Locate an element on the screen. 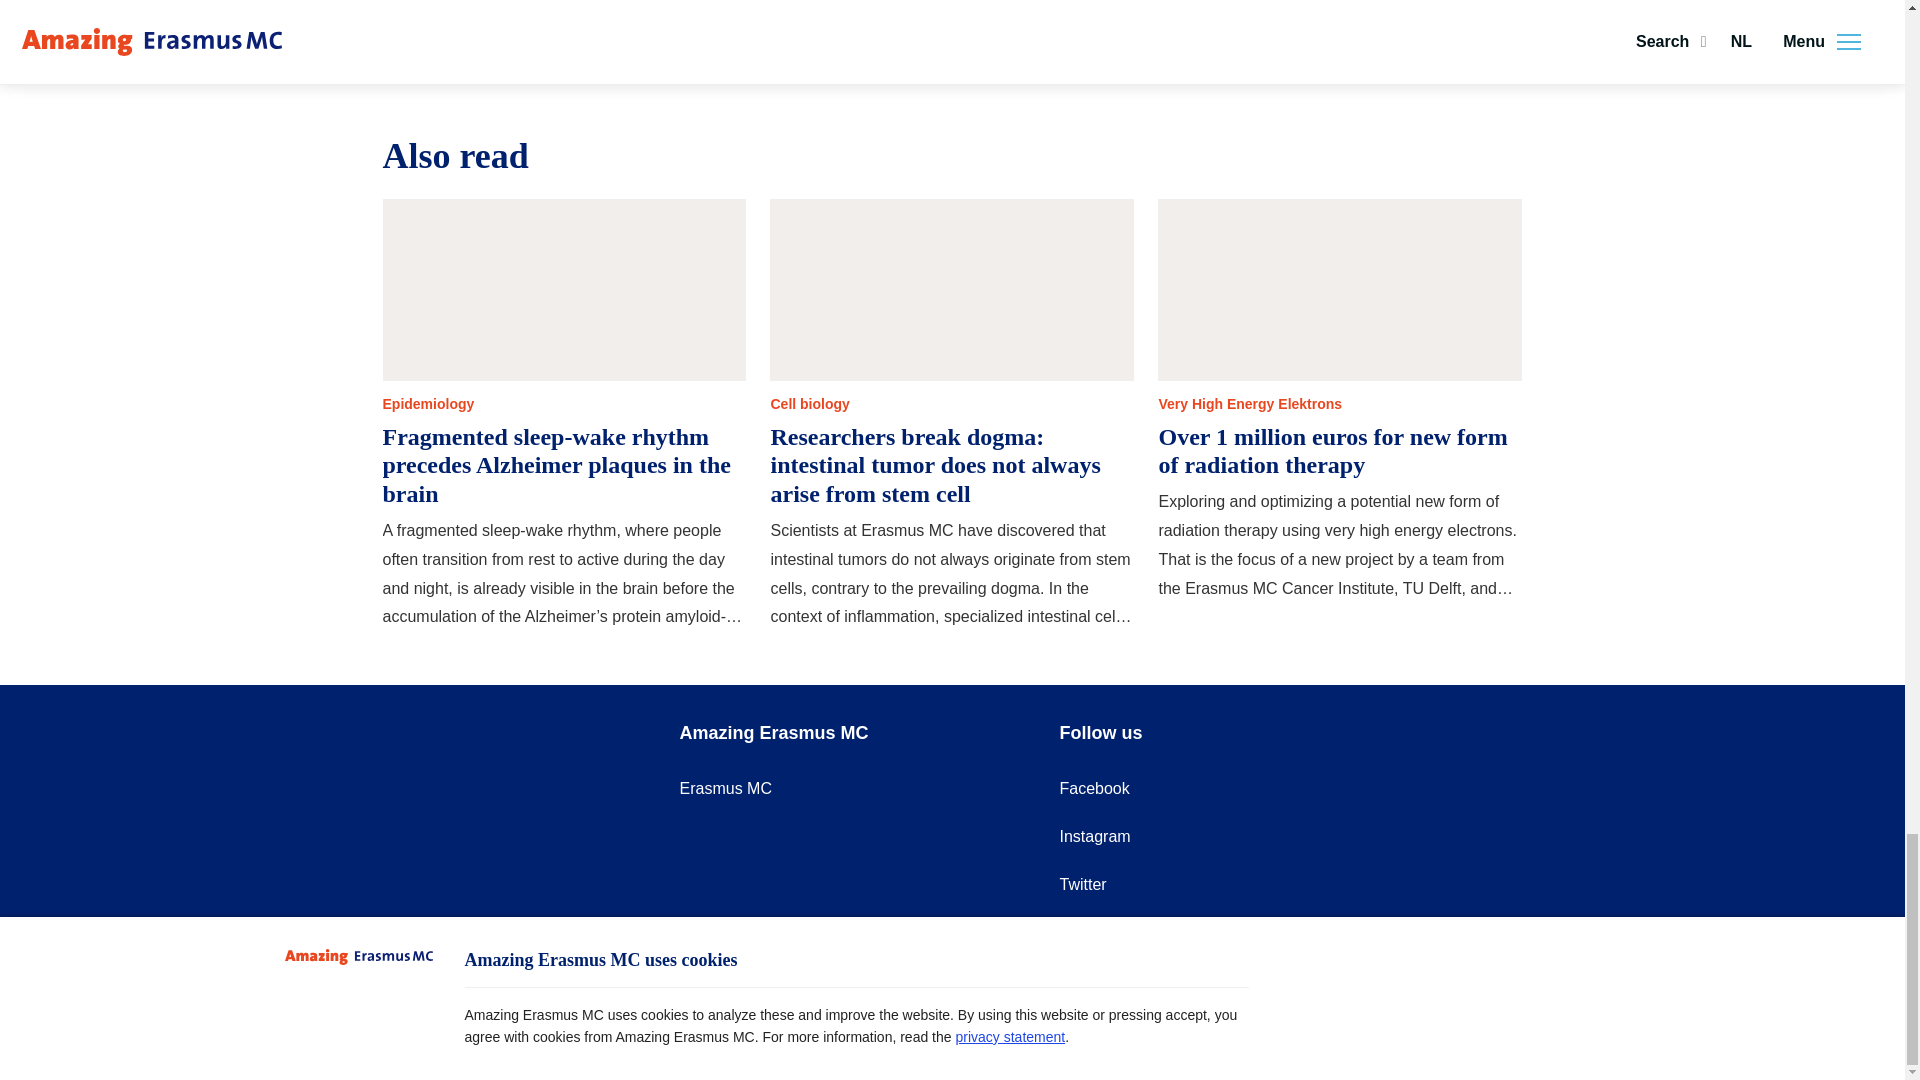 Image resolution: width=1920 pixels, height=1080 pixels. Twitter is located at coordinates (1082, 884).